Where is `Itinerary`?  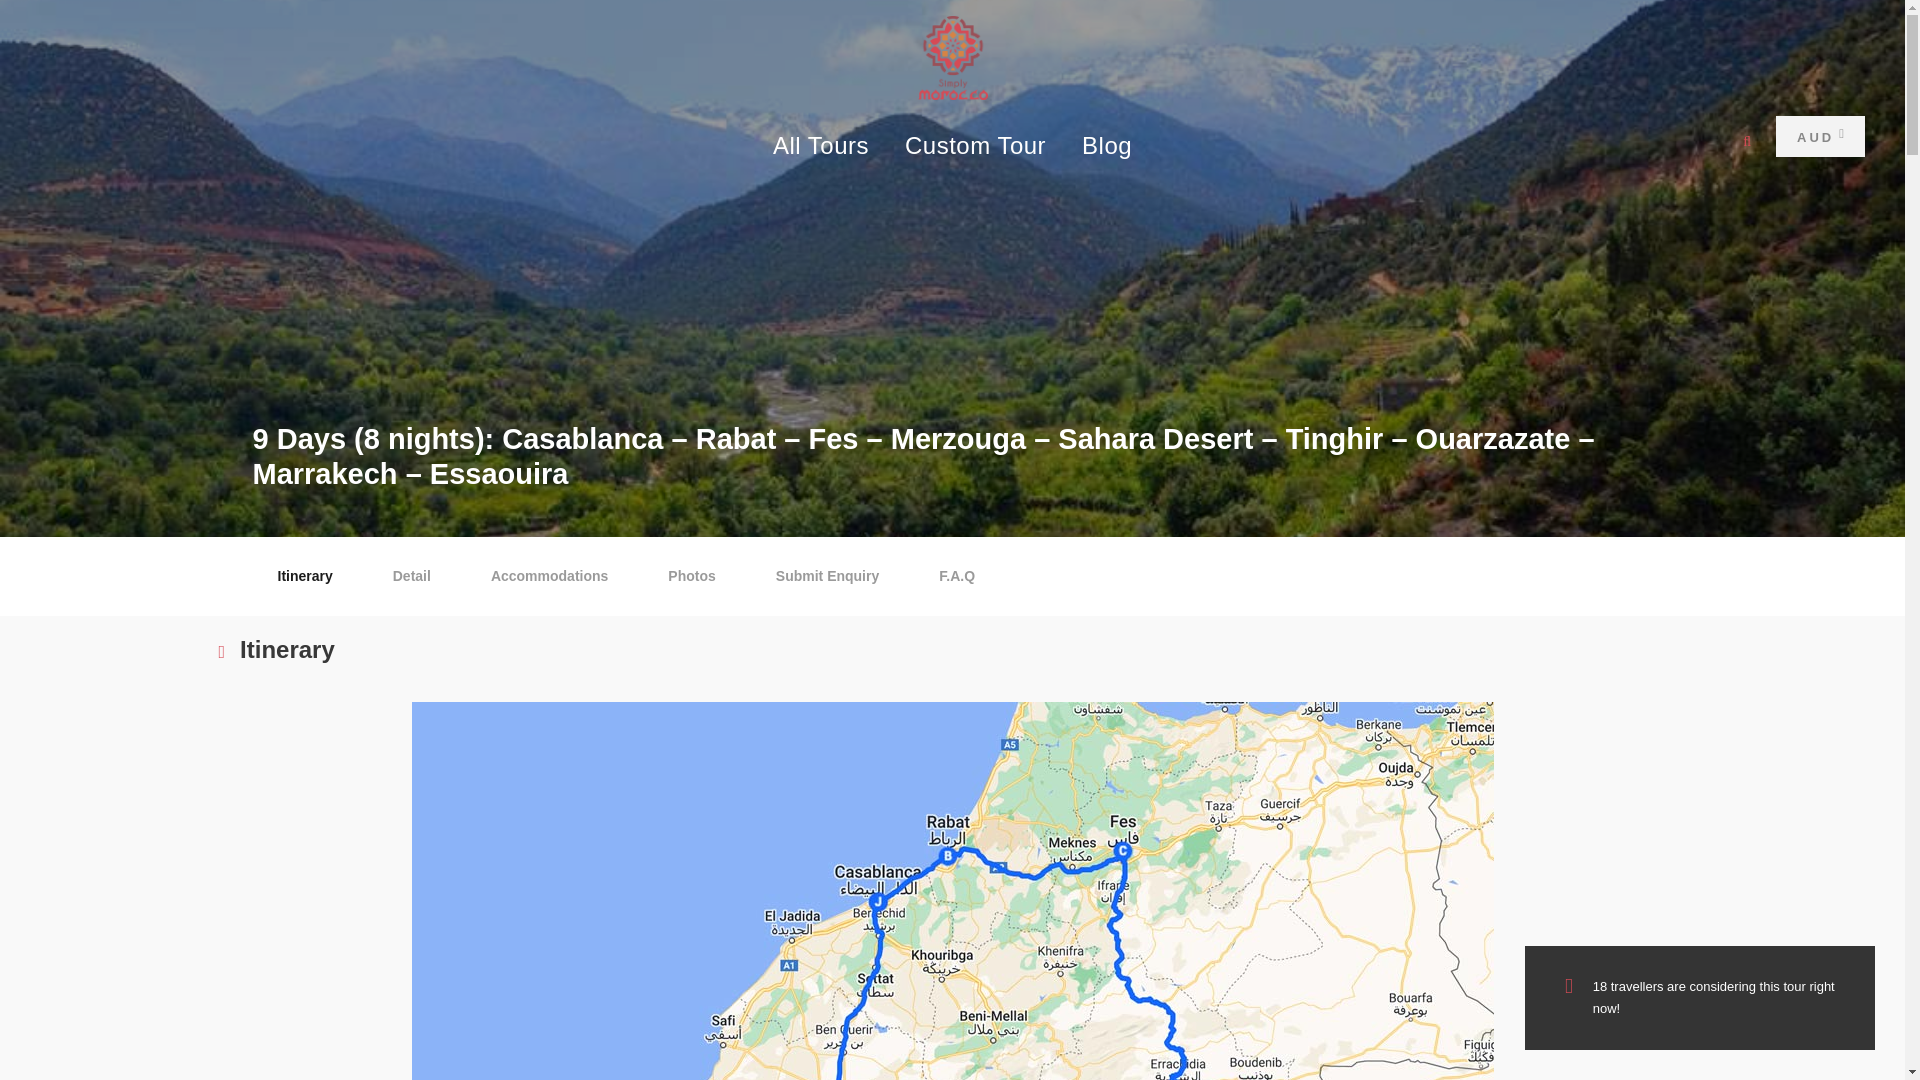
Itinerary is located at coordinates (304, 576).